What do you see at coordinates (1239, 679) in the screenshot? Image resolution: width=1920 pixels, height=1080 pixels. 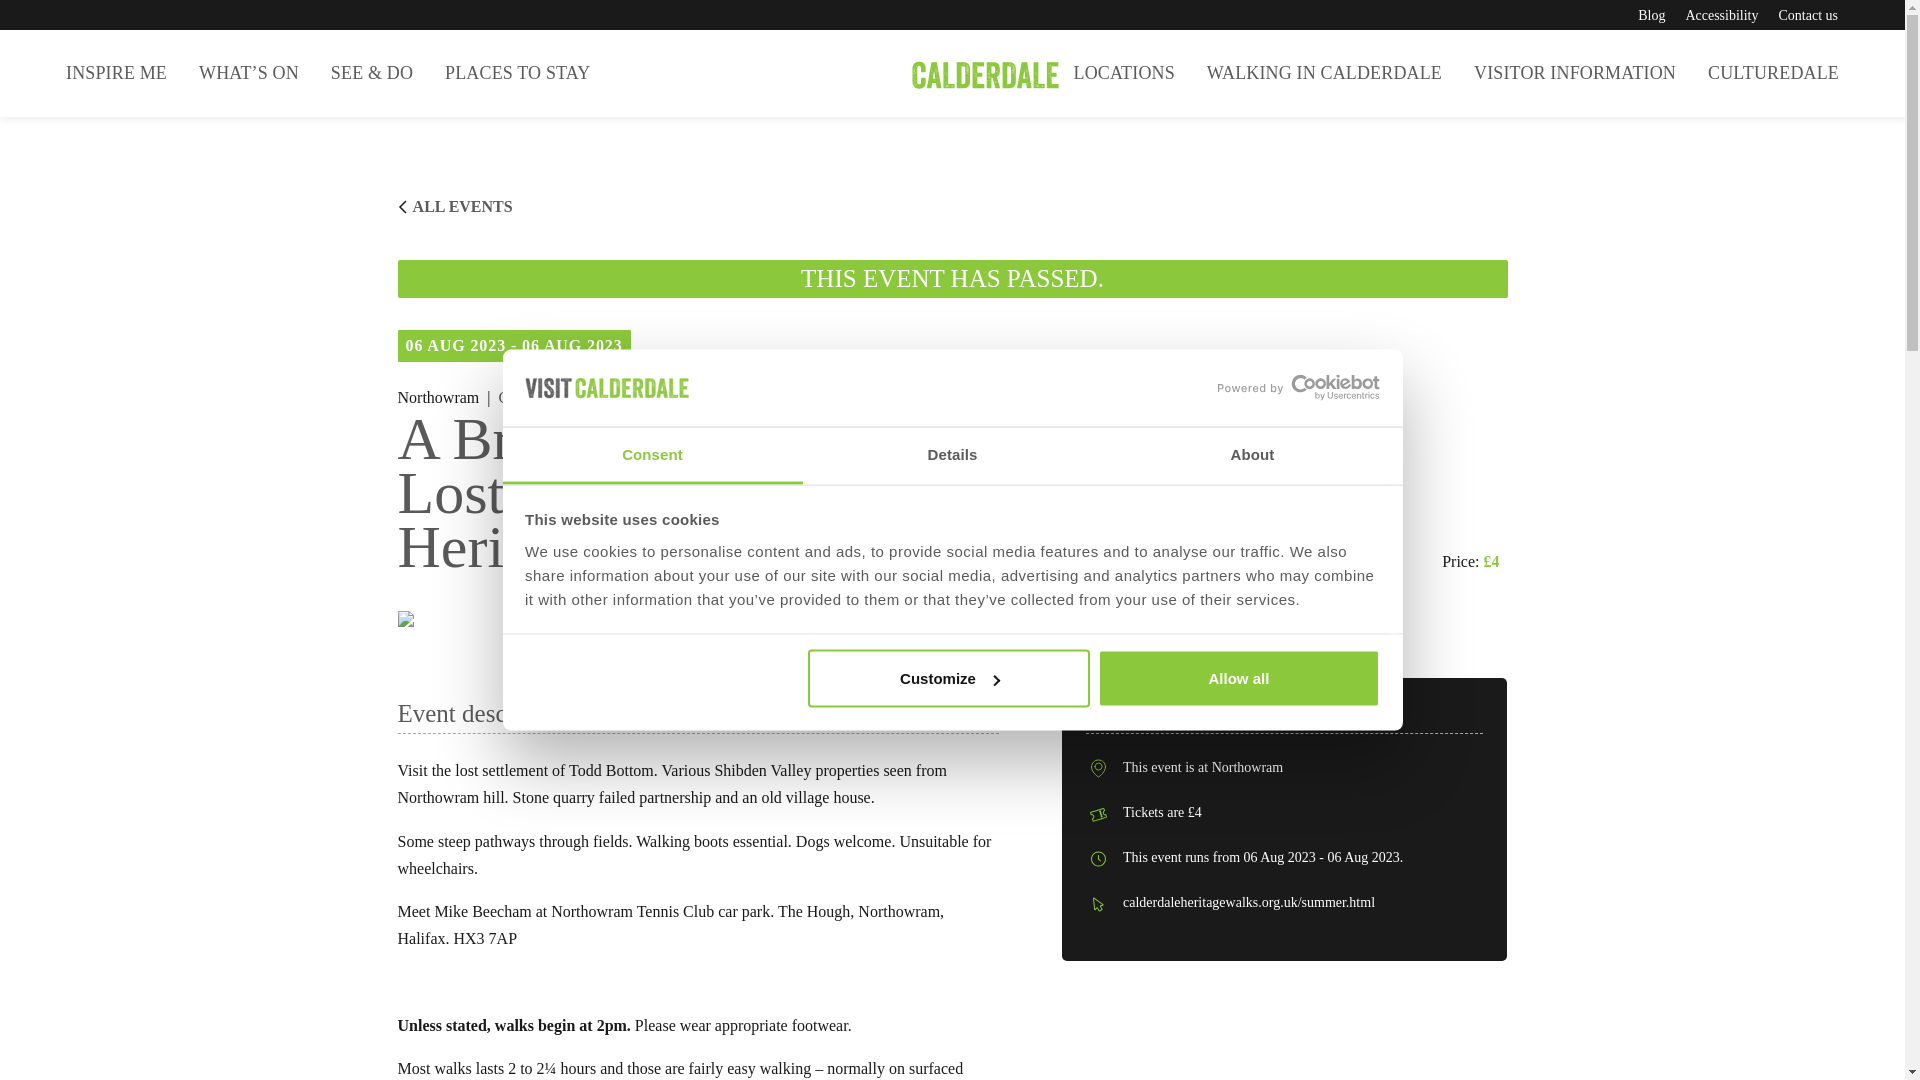 I see `Allow all` at bounding box center [1239, 679].